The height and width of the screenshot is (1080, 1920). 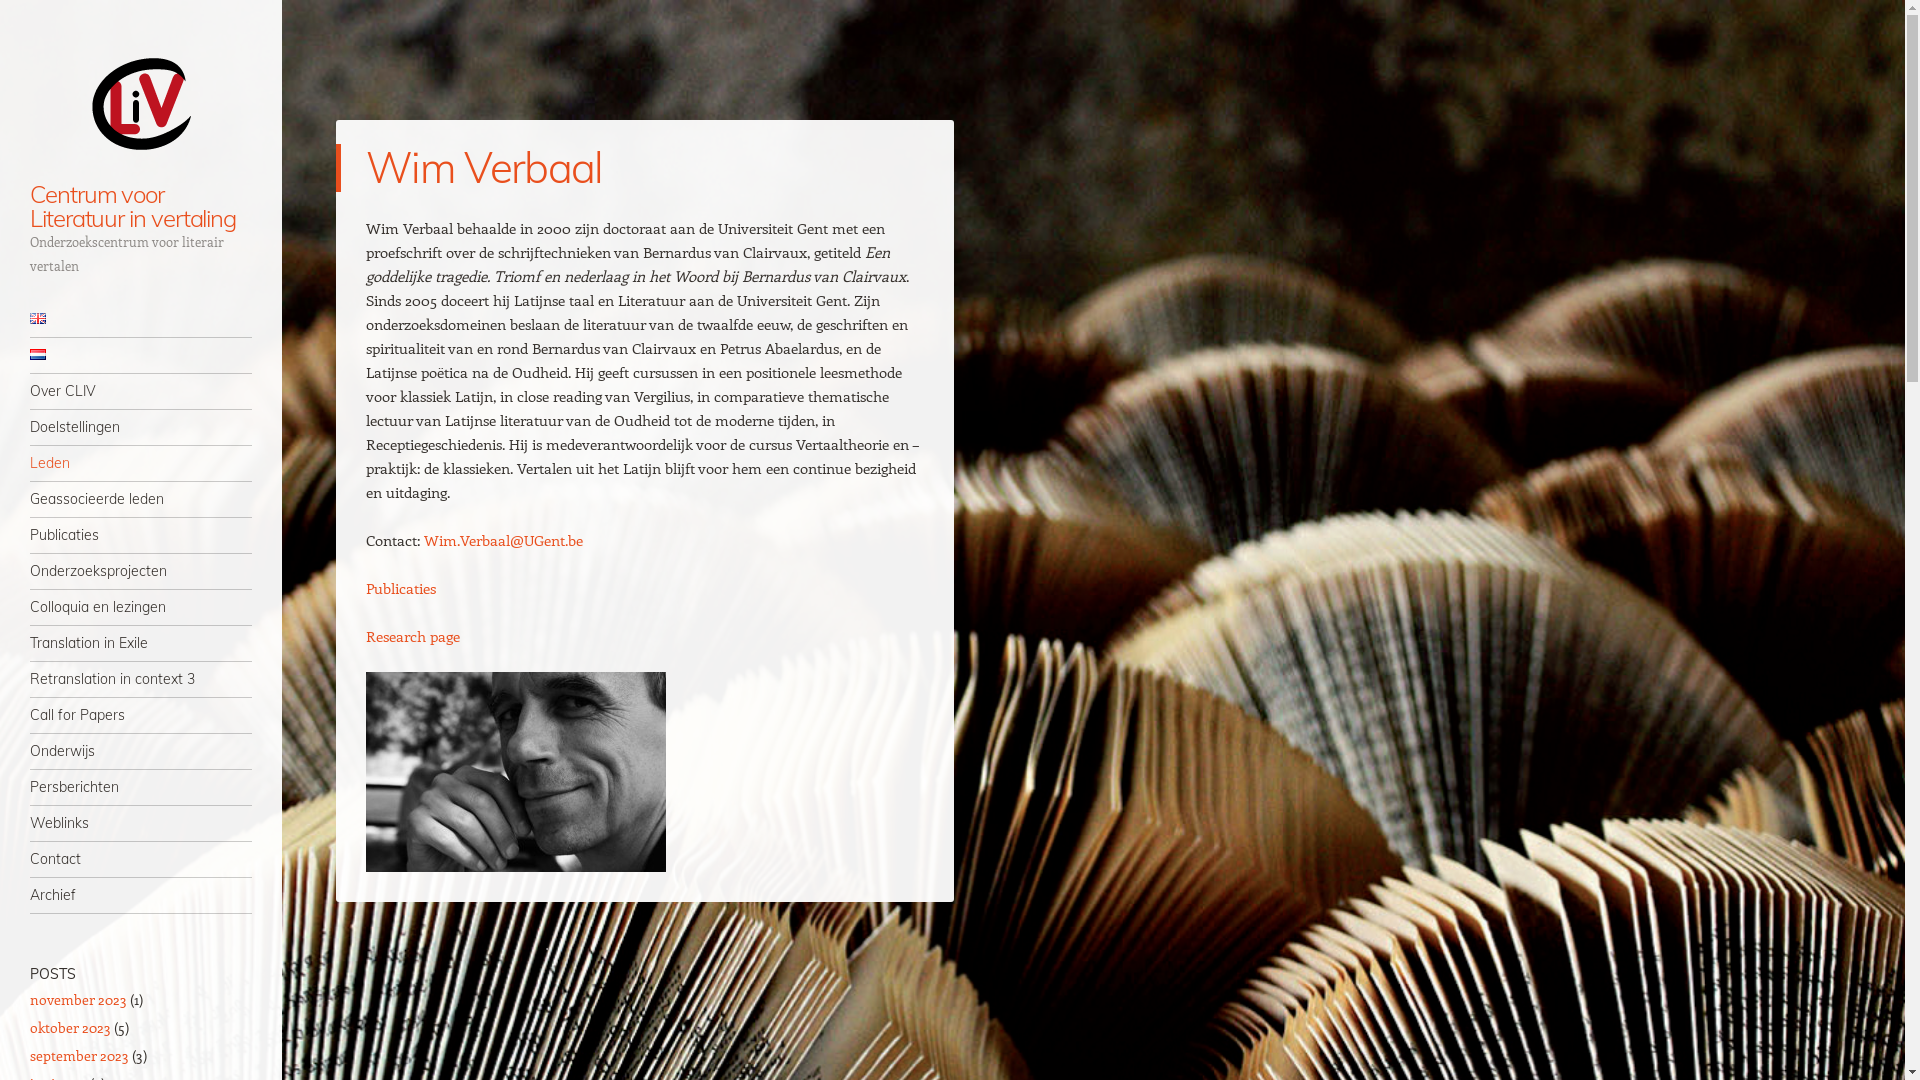 What do you see at coordinates (401, 588) in the screenshot?
I see `Publicaties` at bounding box center [401, 588].